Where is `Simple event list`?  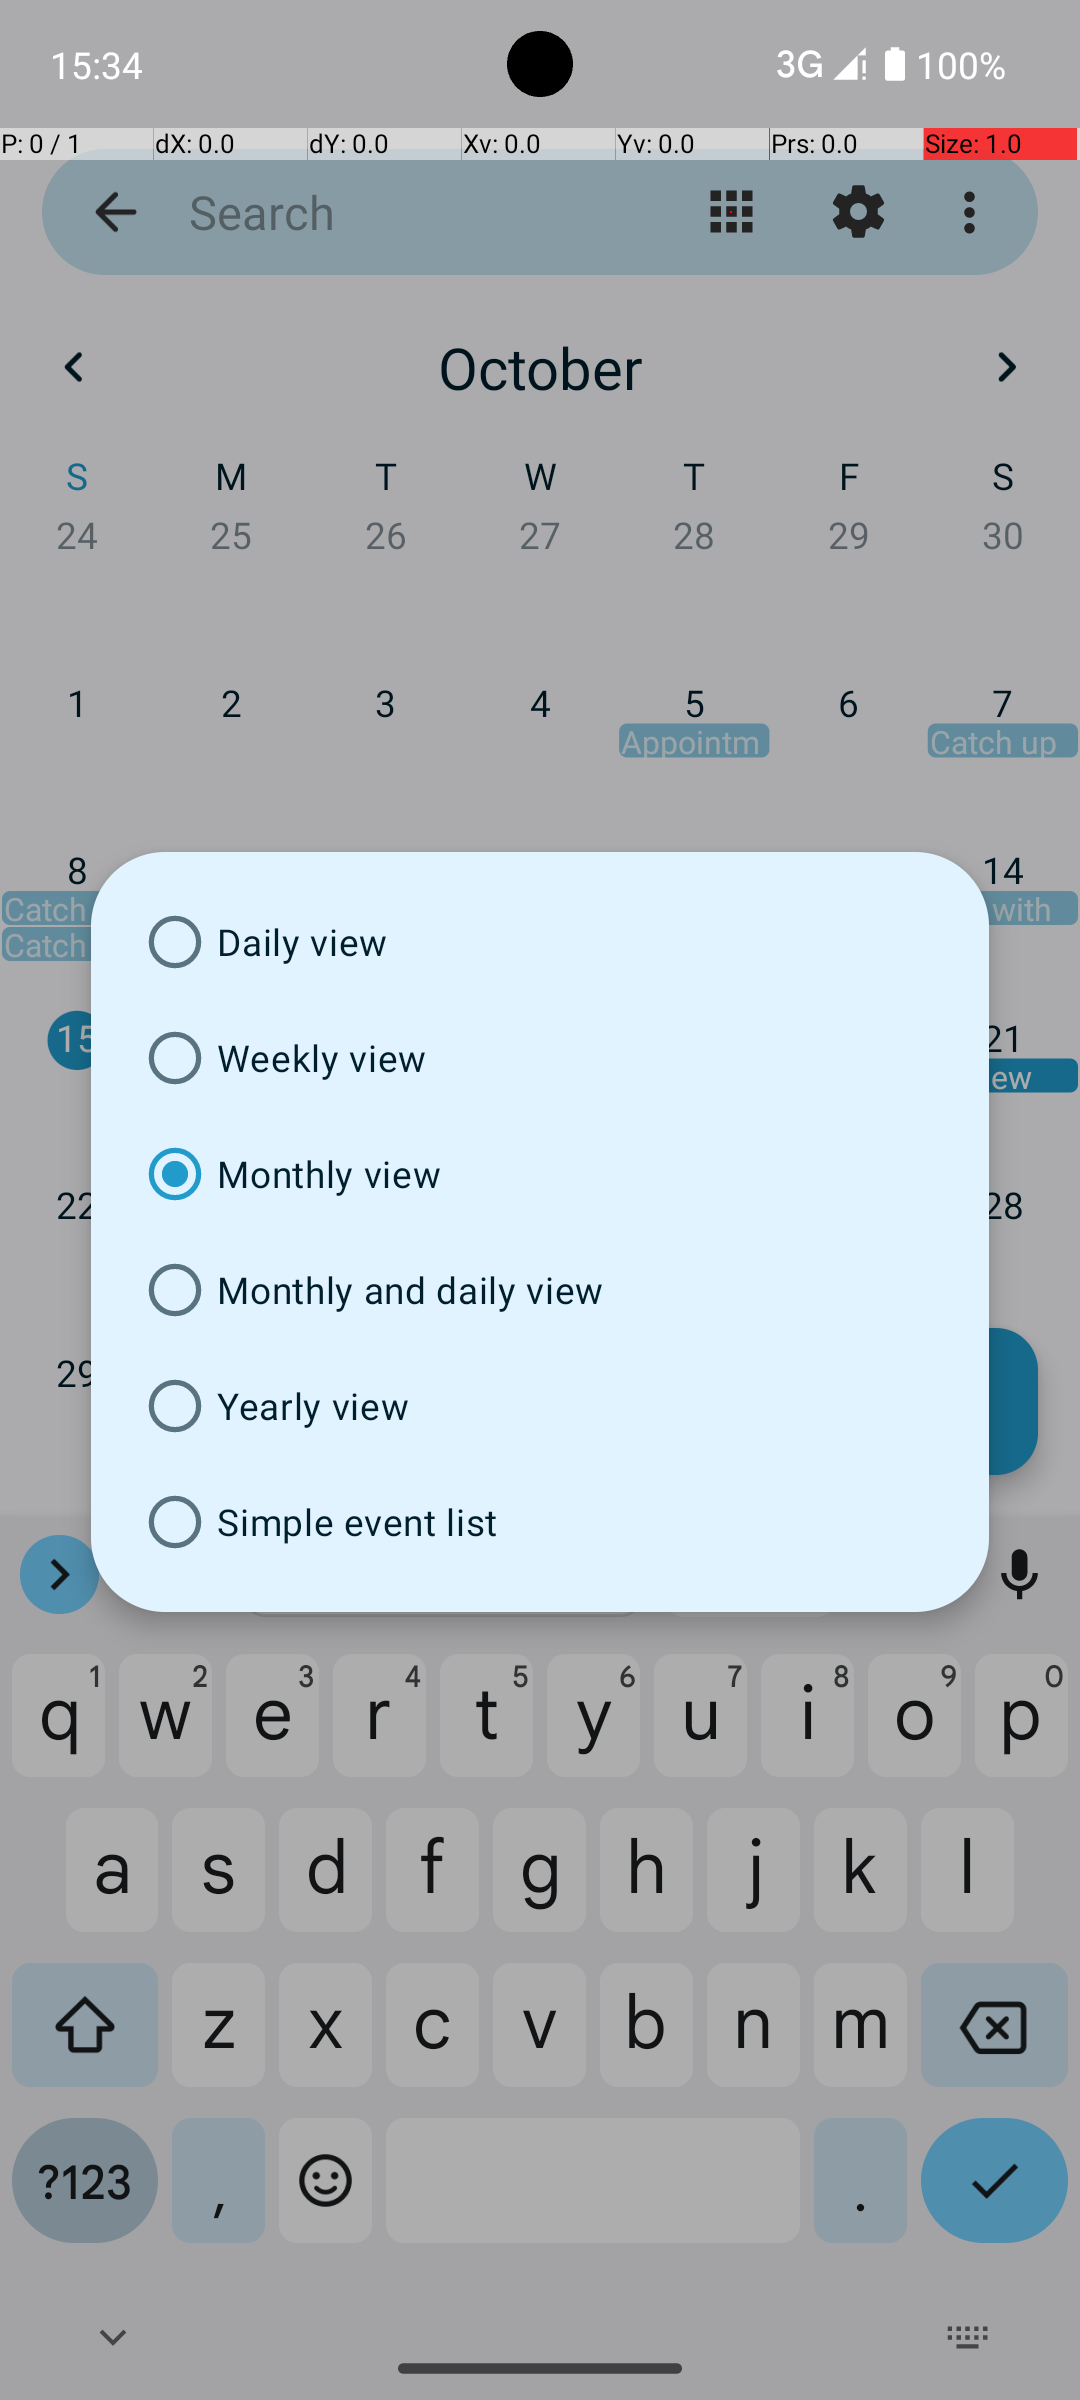
Simple event list is located at coordinates (540, 1522).